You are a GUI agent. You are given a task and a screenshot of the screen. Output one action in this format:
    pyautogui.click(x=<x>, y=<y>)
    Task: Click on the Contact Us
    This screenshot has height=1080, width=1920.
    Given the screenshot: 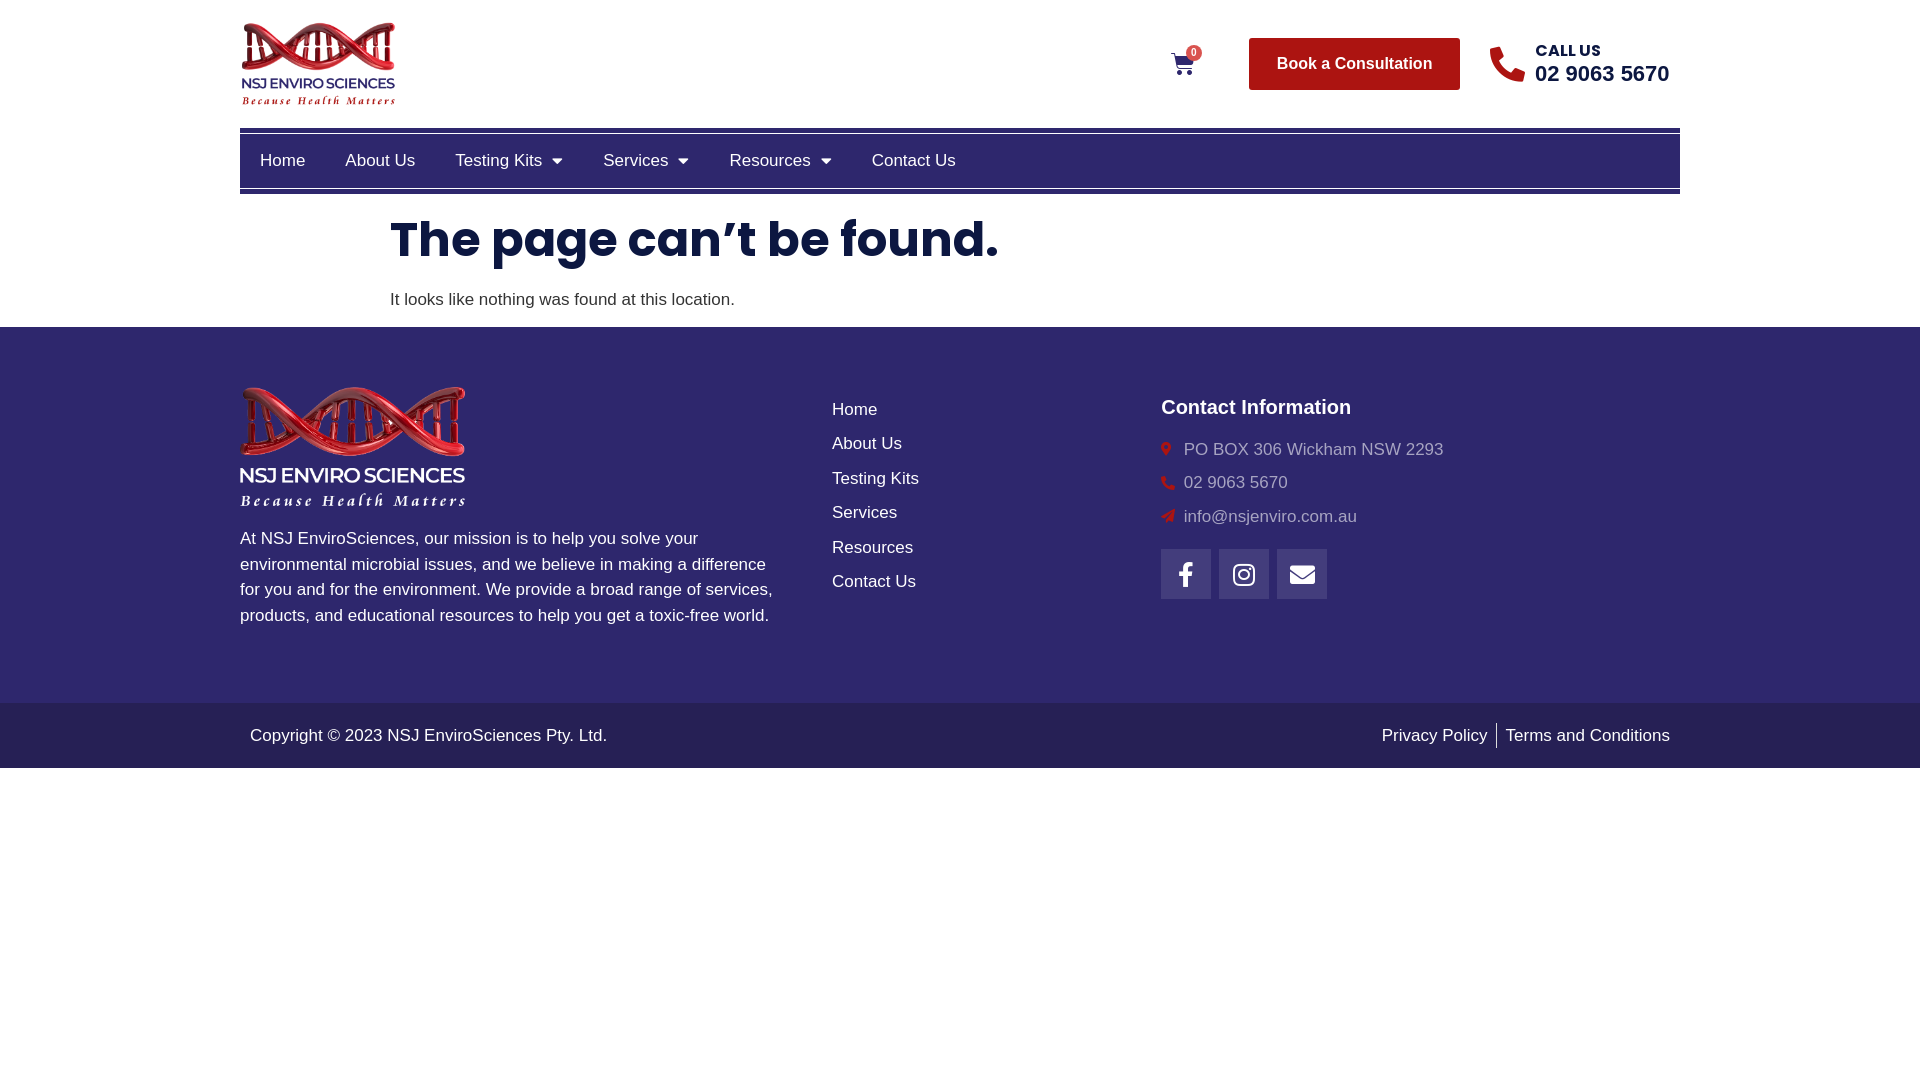 What is the action you would take?
    pyautogui.click(x=986, y=582)
    